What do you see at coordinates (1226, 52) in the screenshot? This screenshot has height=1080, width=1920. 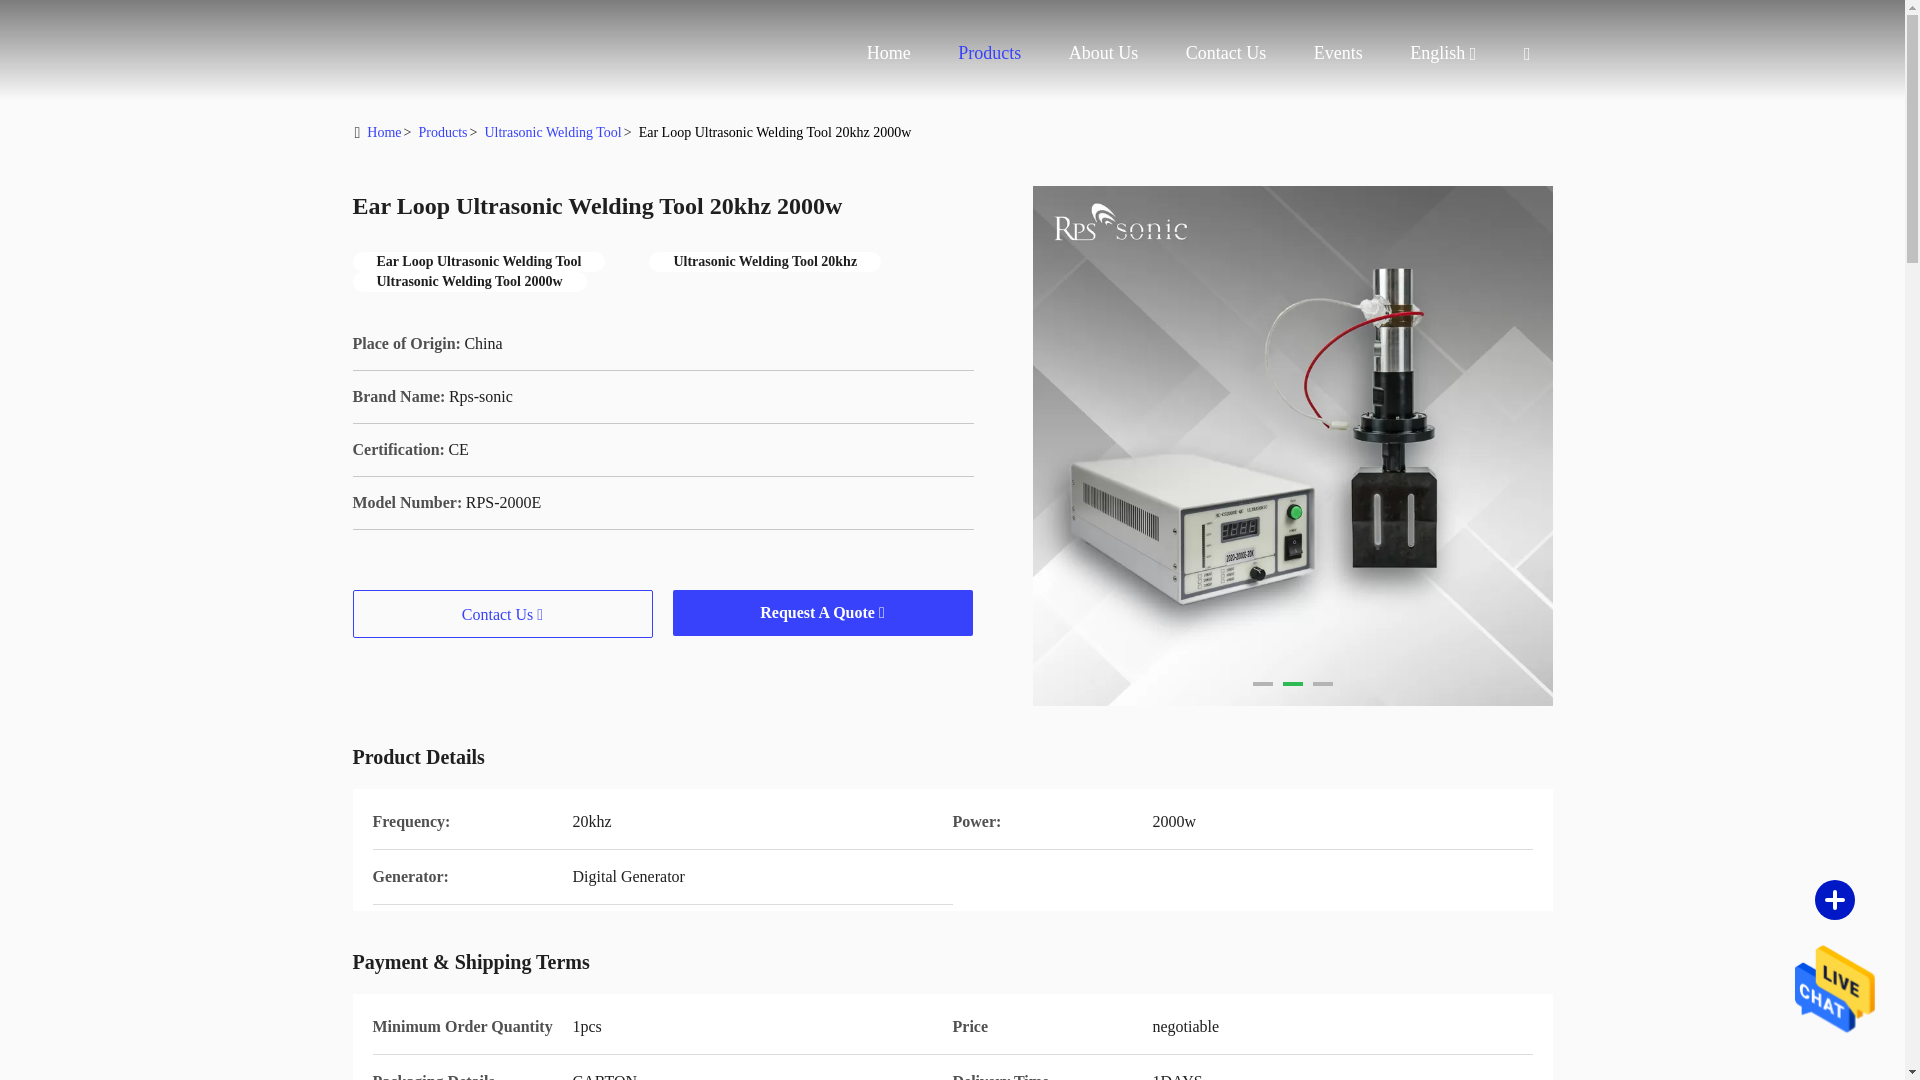 I see `Contact Us` at bounding box center [1226, 52].